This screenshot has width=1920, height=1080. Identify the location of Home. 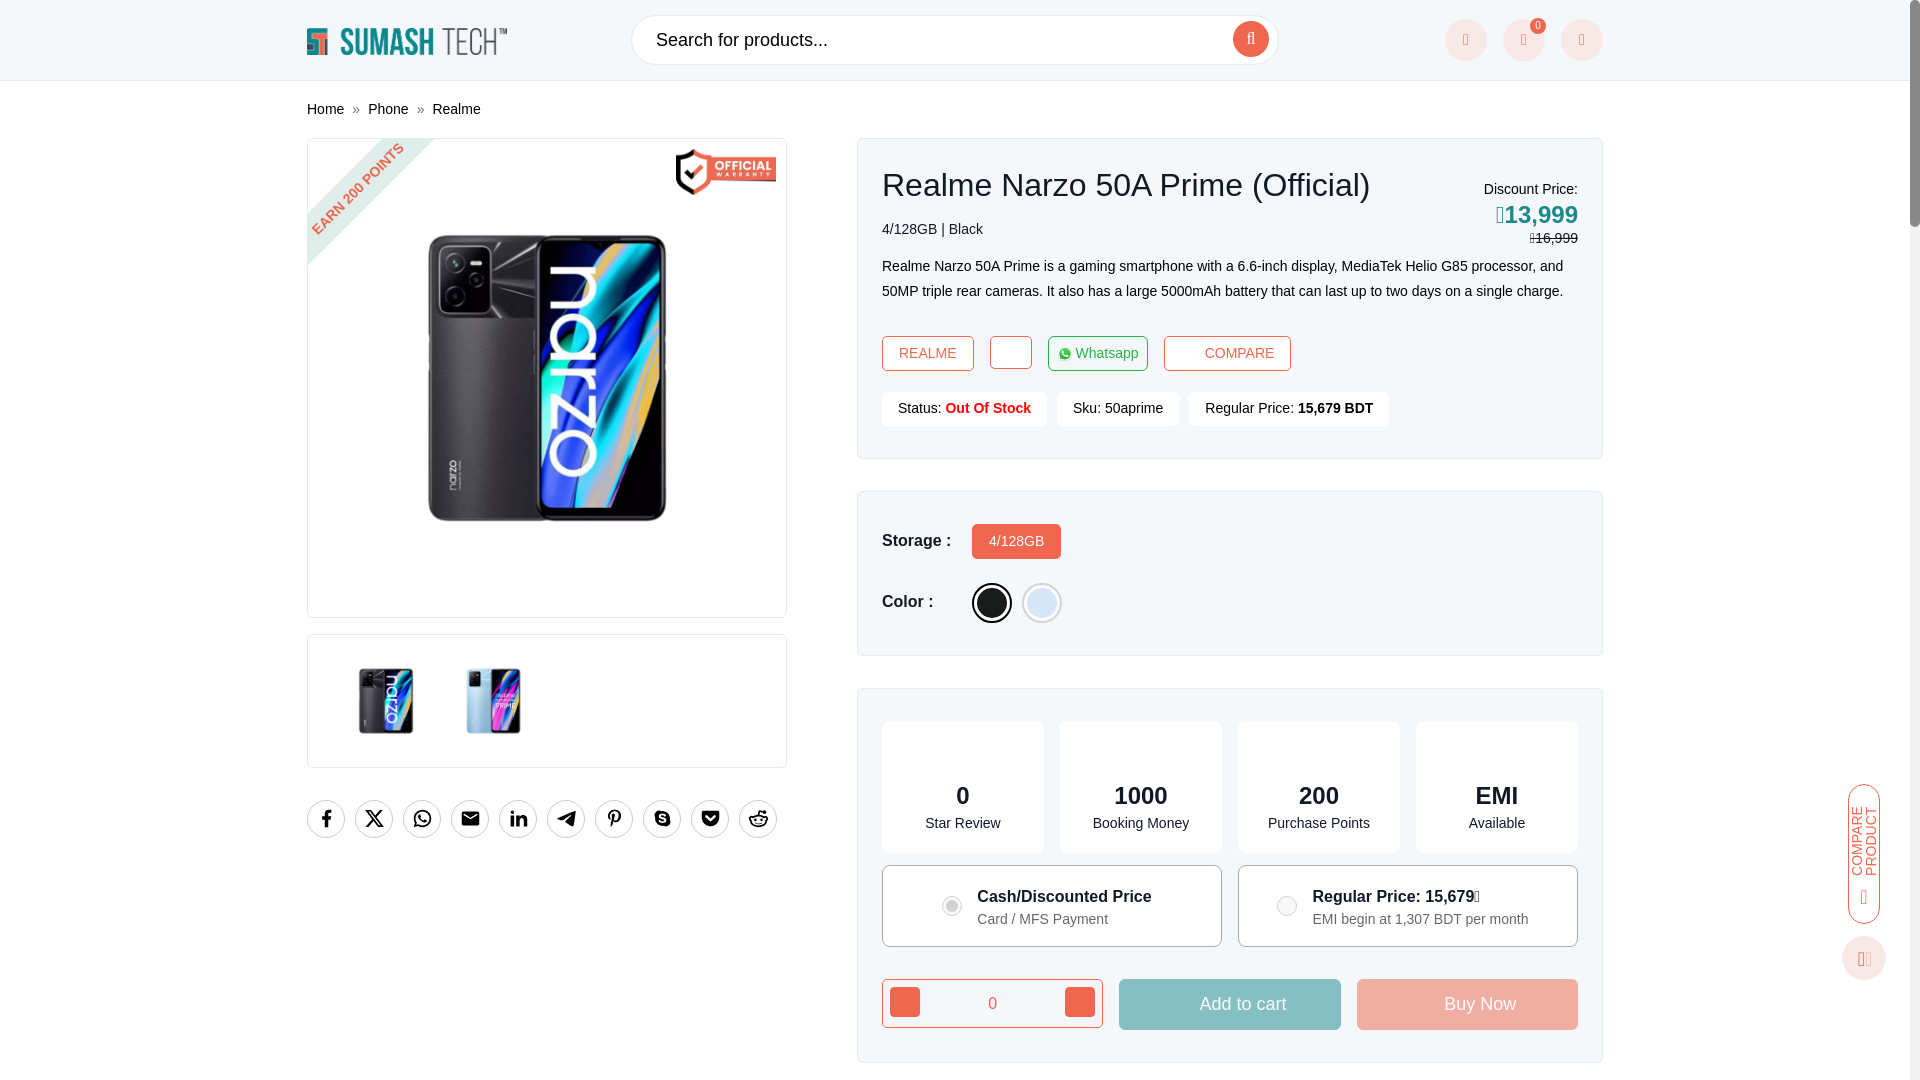
(325, 108).